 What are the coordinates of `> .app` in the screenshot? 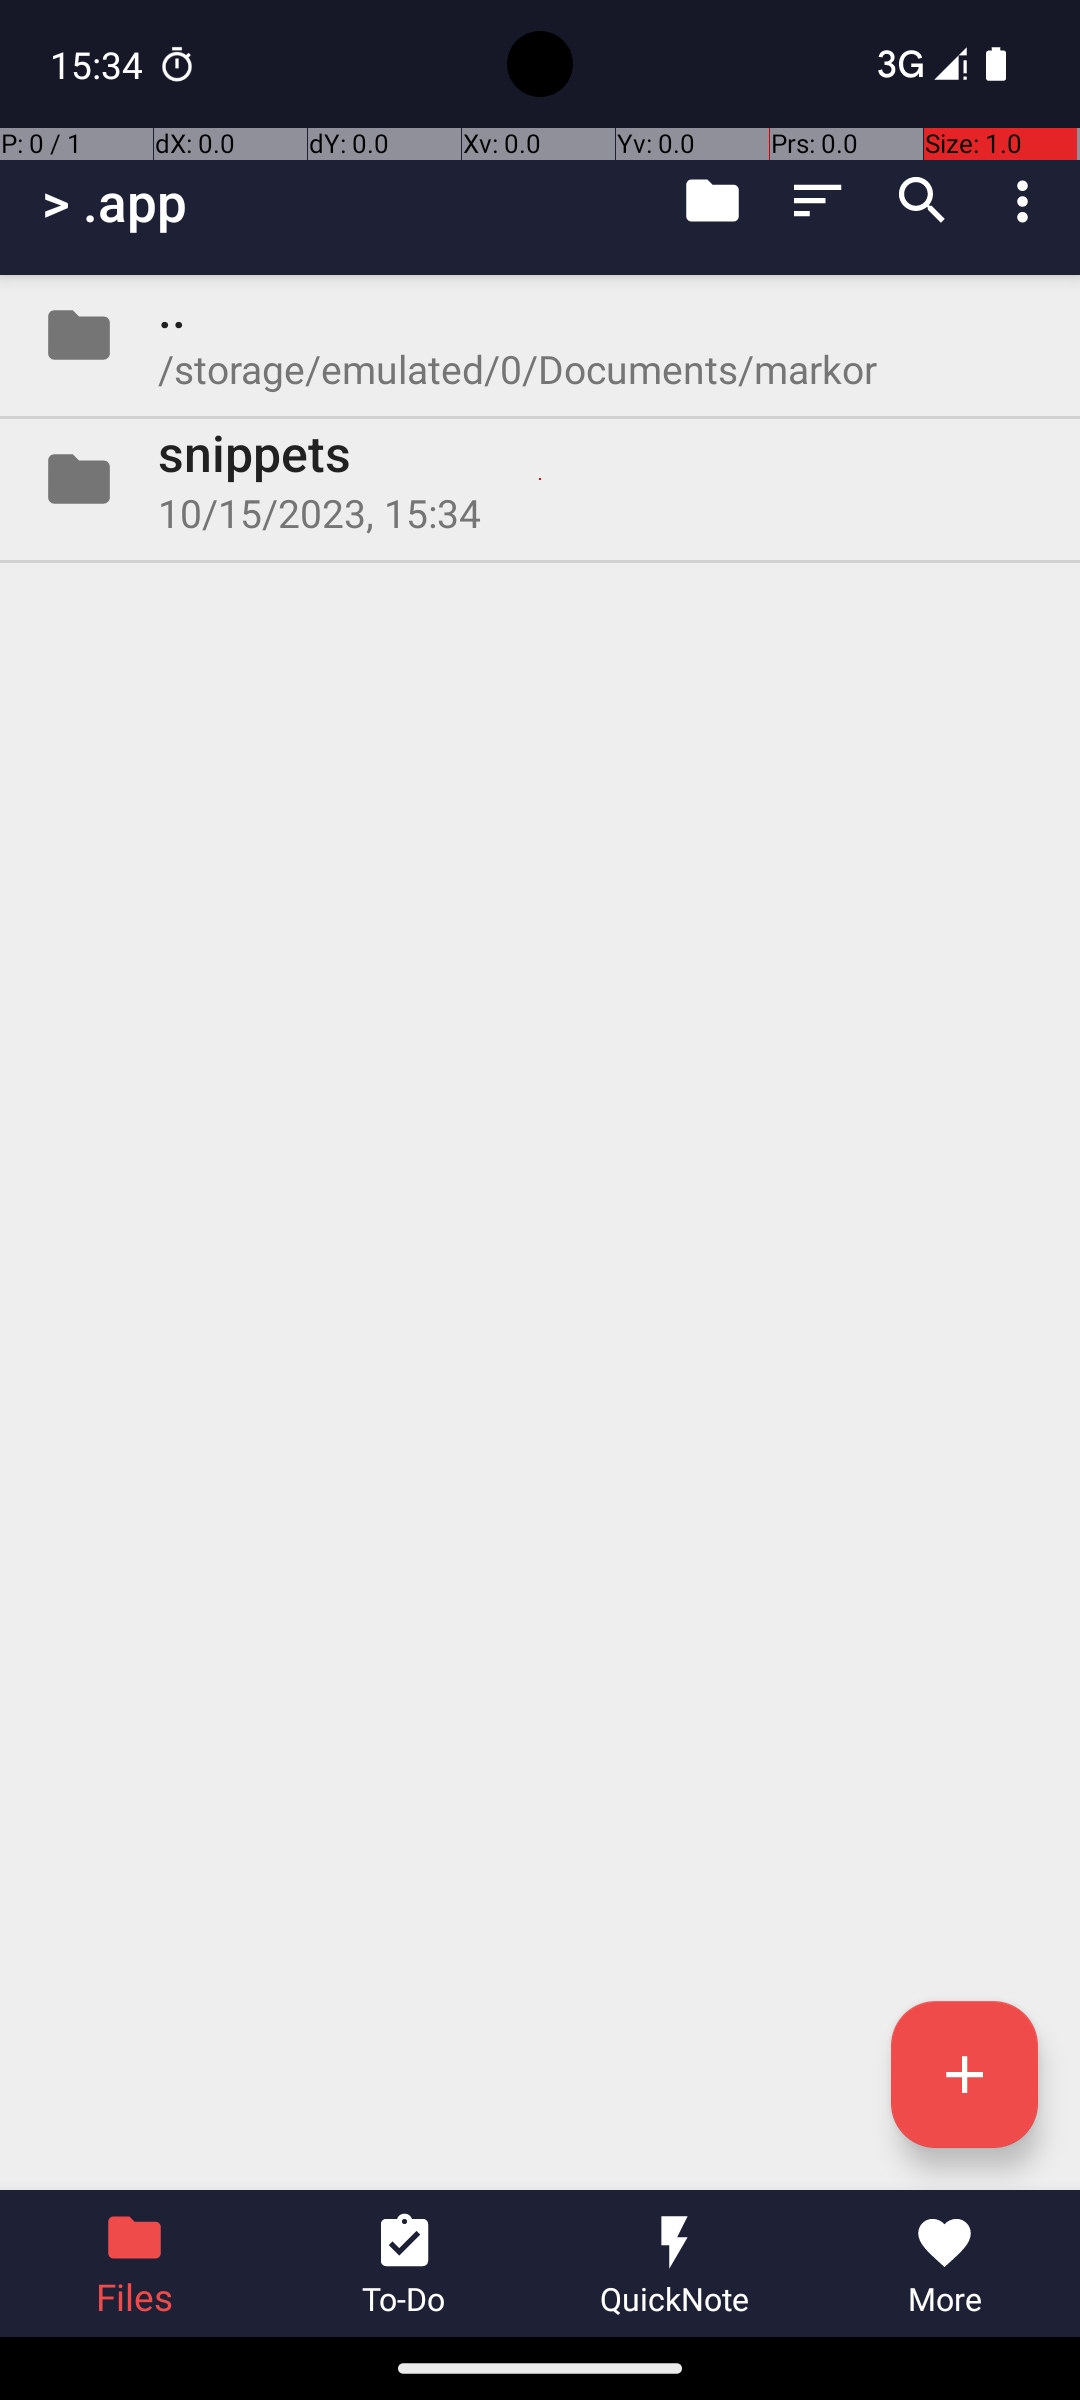 It's located at (114, 202).